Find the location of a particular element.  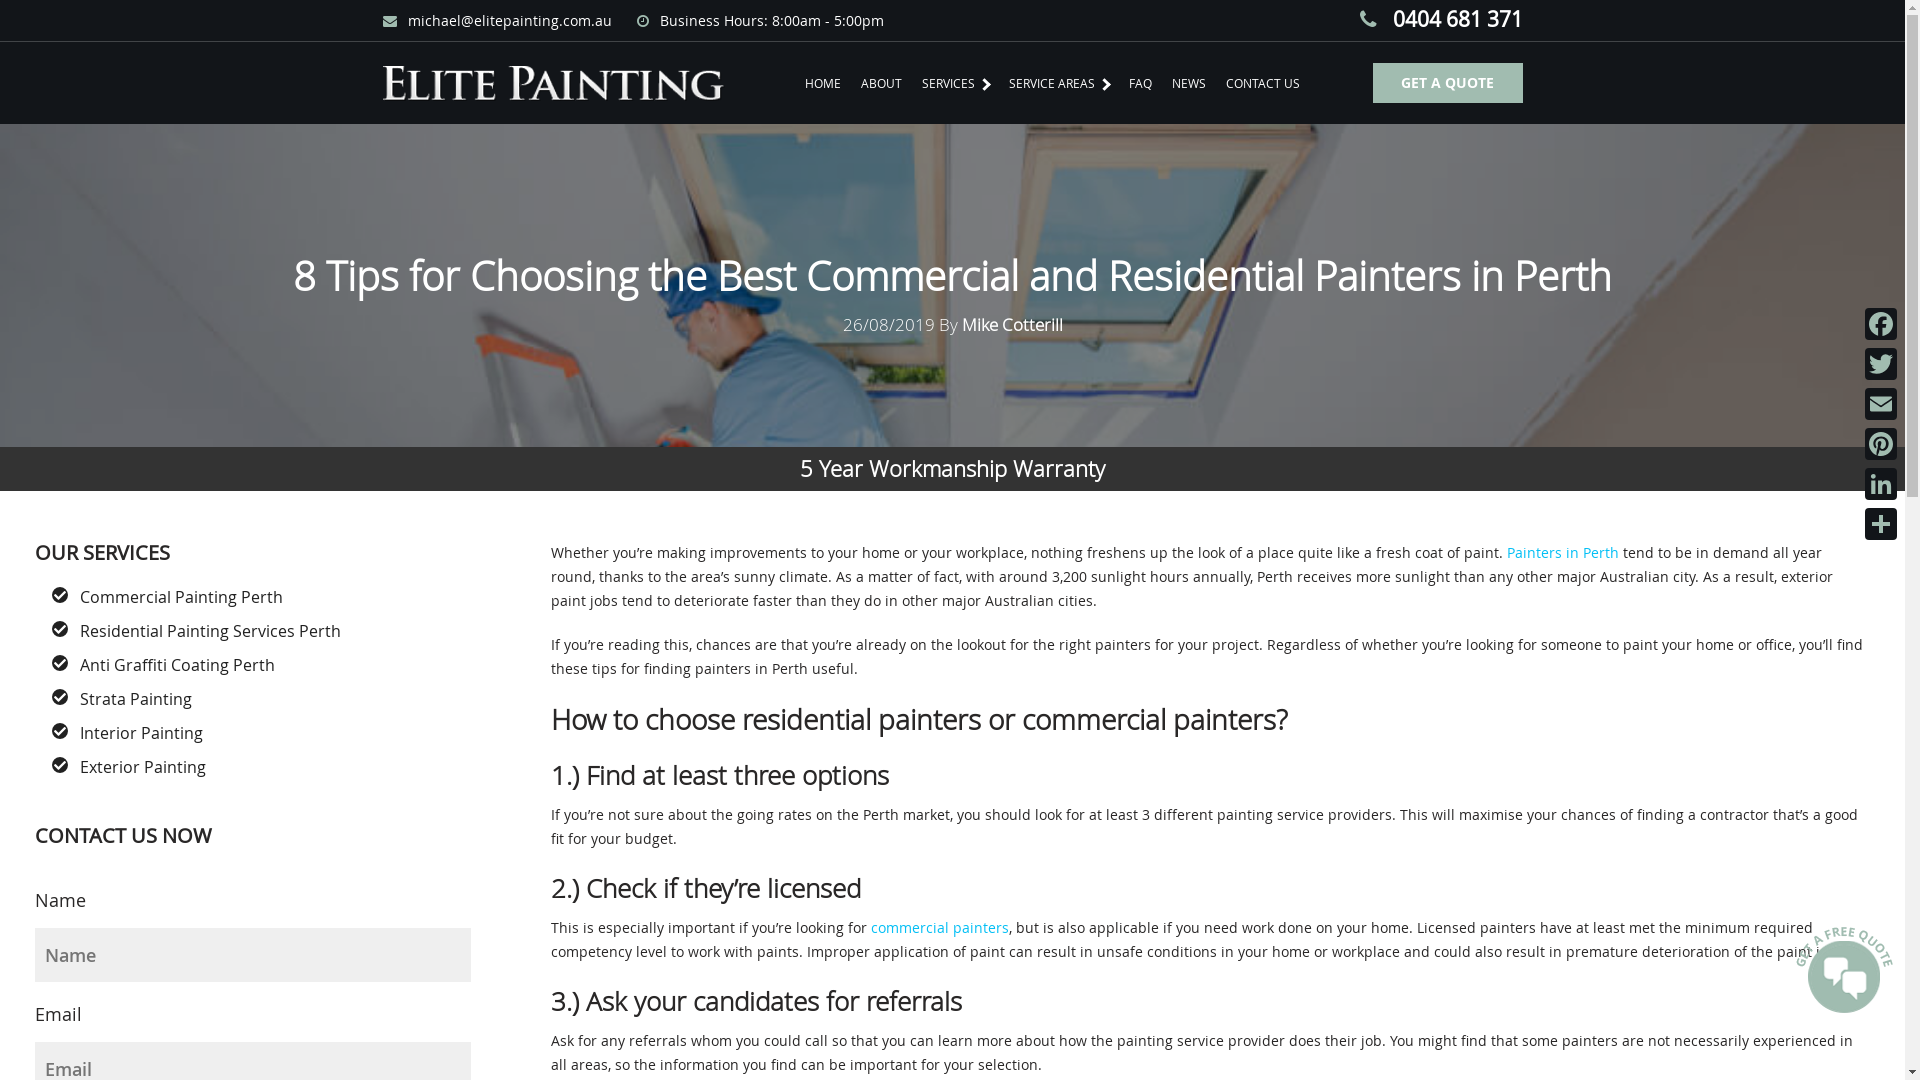

0404 681 371 is located at coordinates (1442, 19).